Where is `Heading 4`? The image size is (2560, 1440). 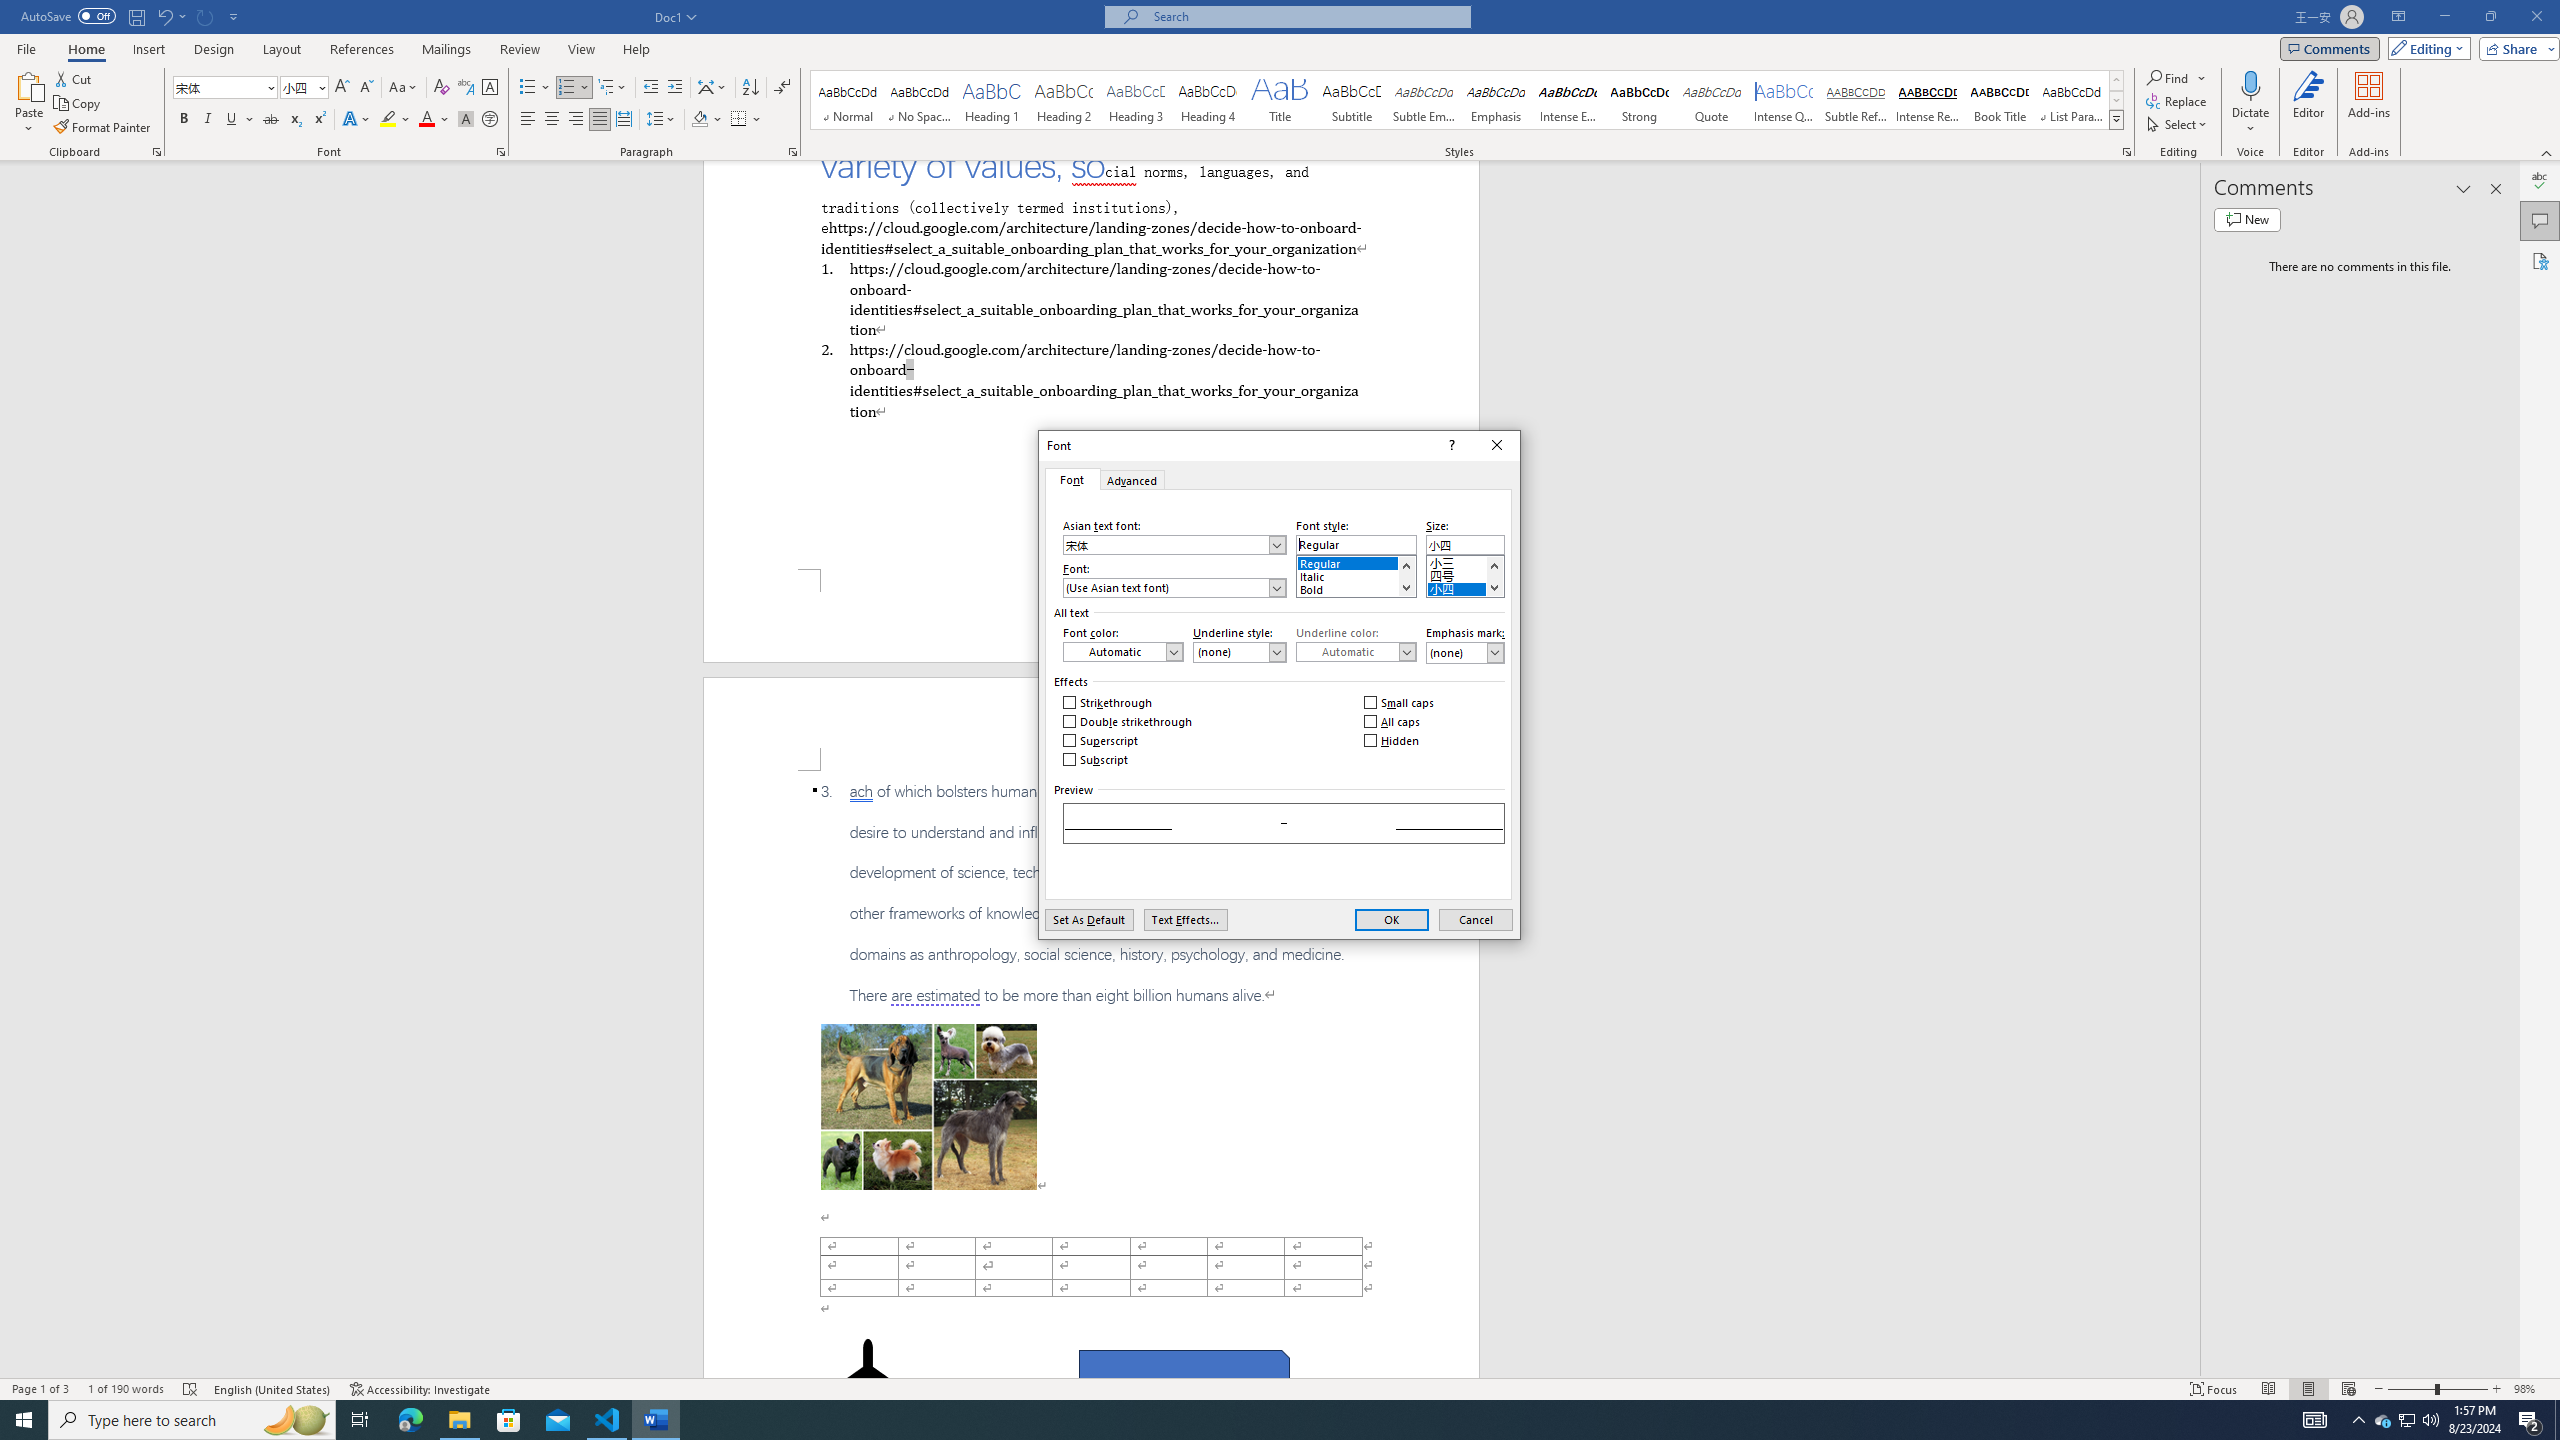
Heading 4 is located at coordinates (1096, 759).